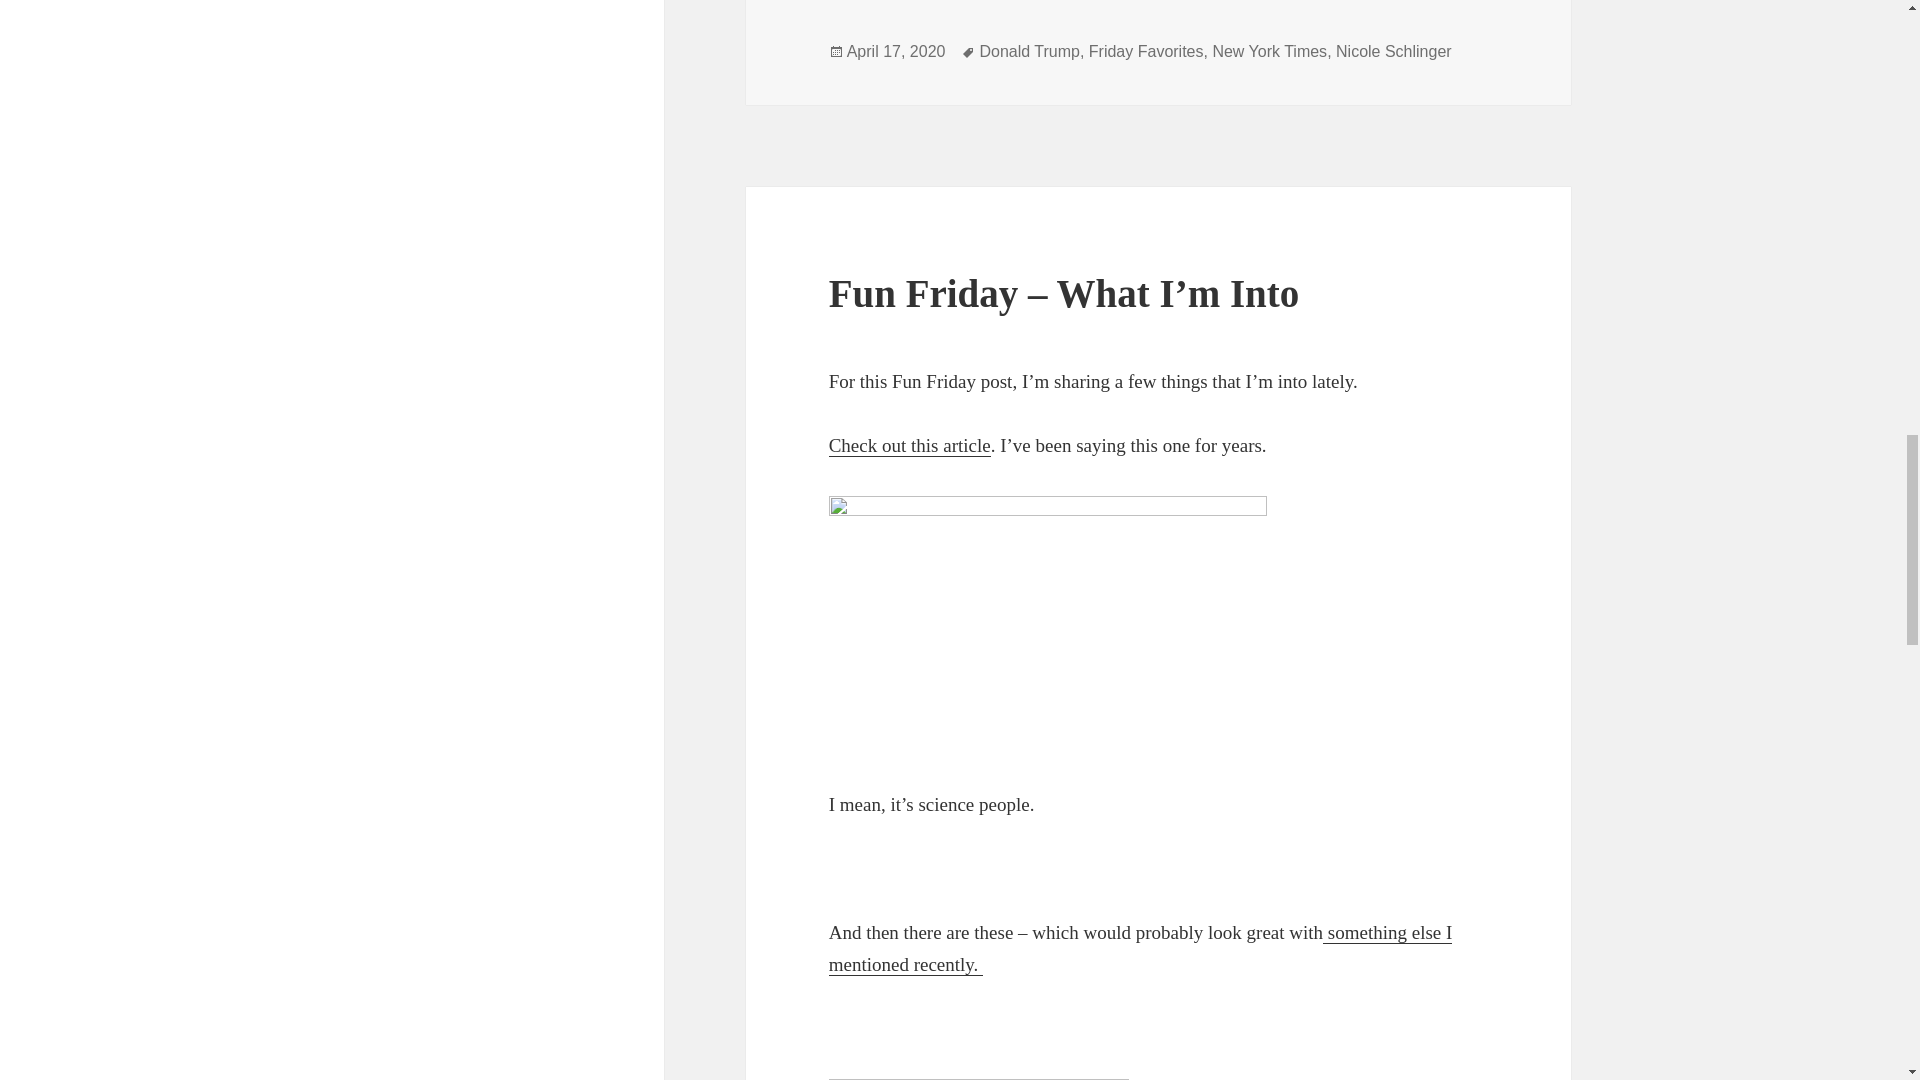 The image size is (1920, 1080). Describe the element at coordinates (1029, 51) in the screenshot. I see `Donald Trump` at that location.